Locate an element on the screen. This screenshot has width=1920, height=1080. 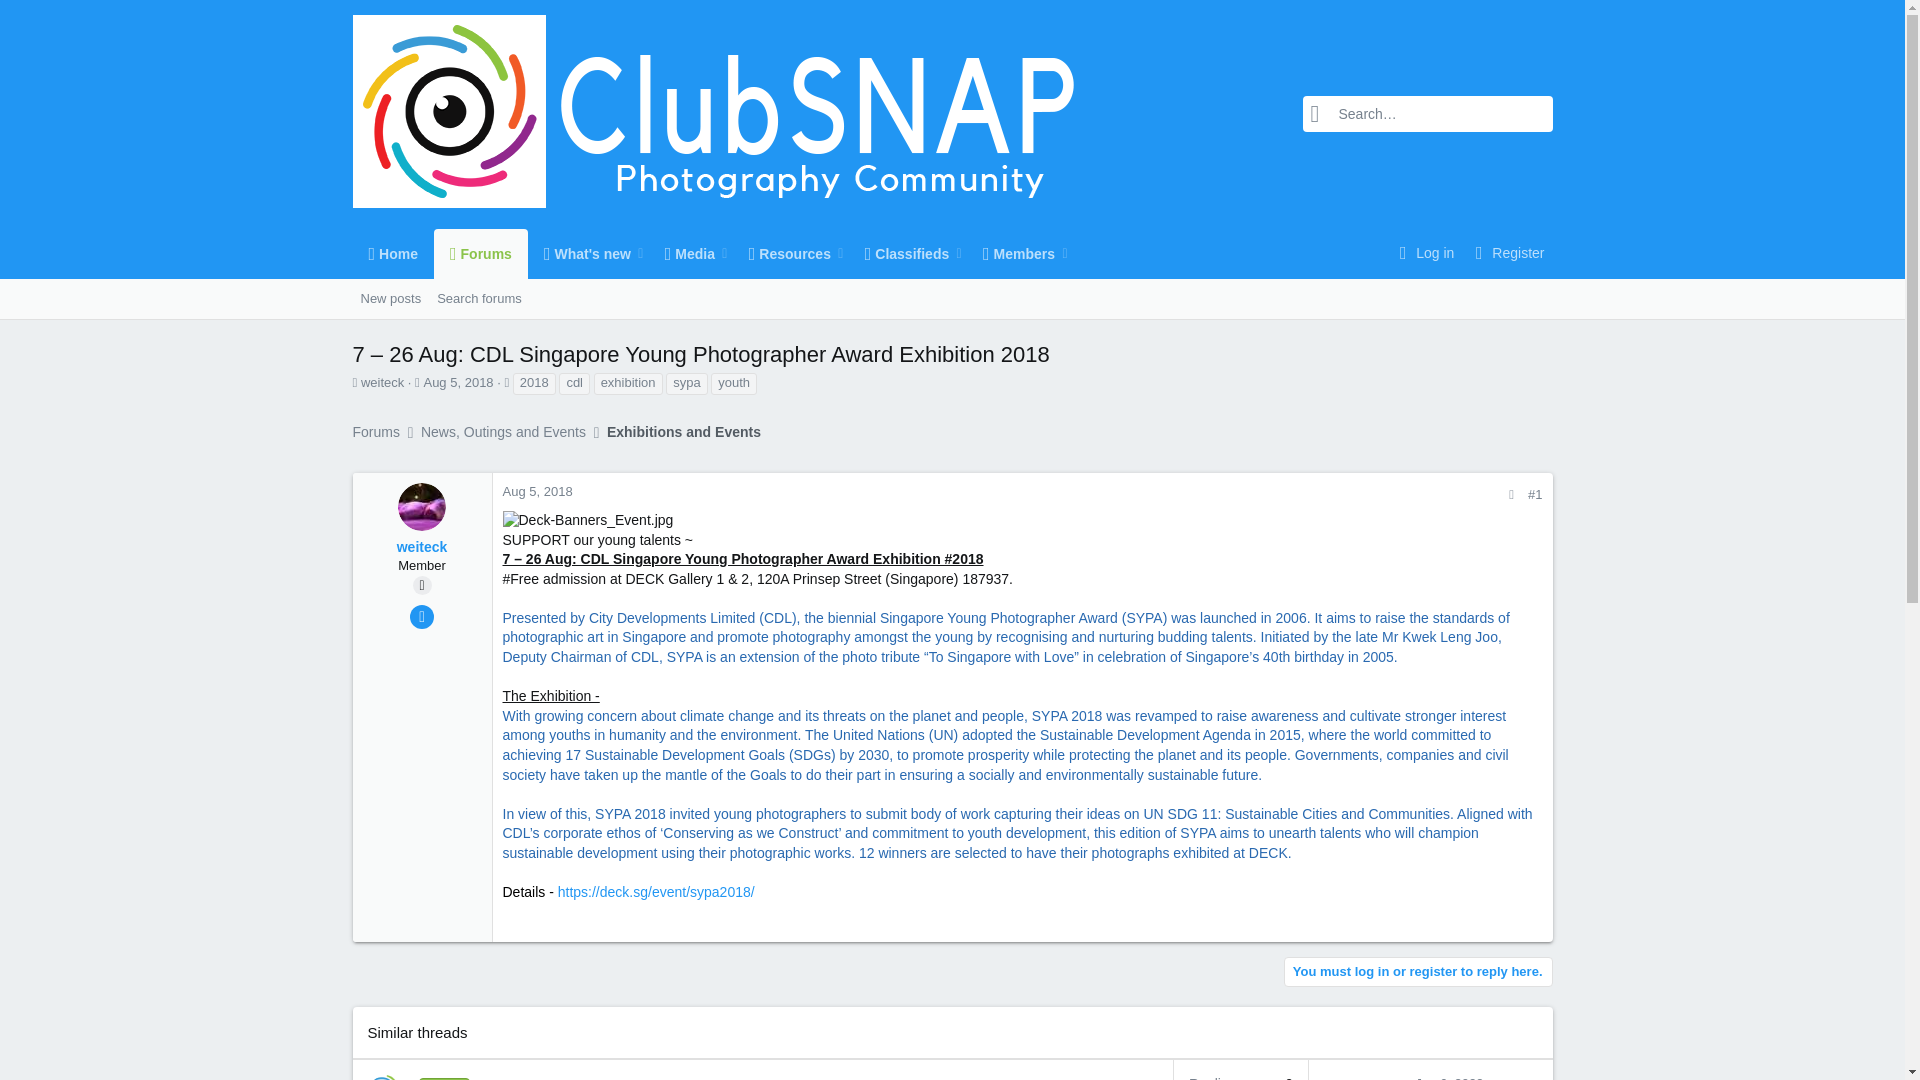
What's new is located at coordinates (392, 253).